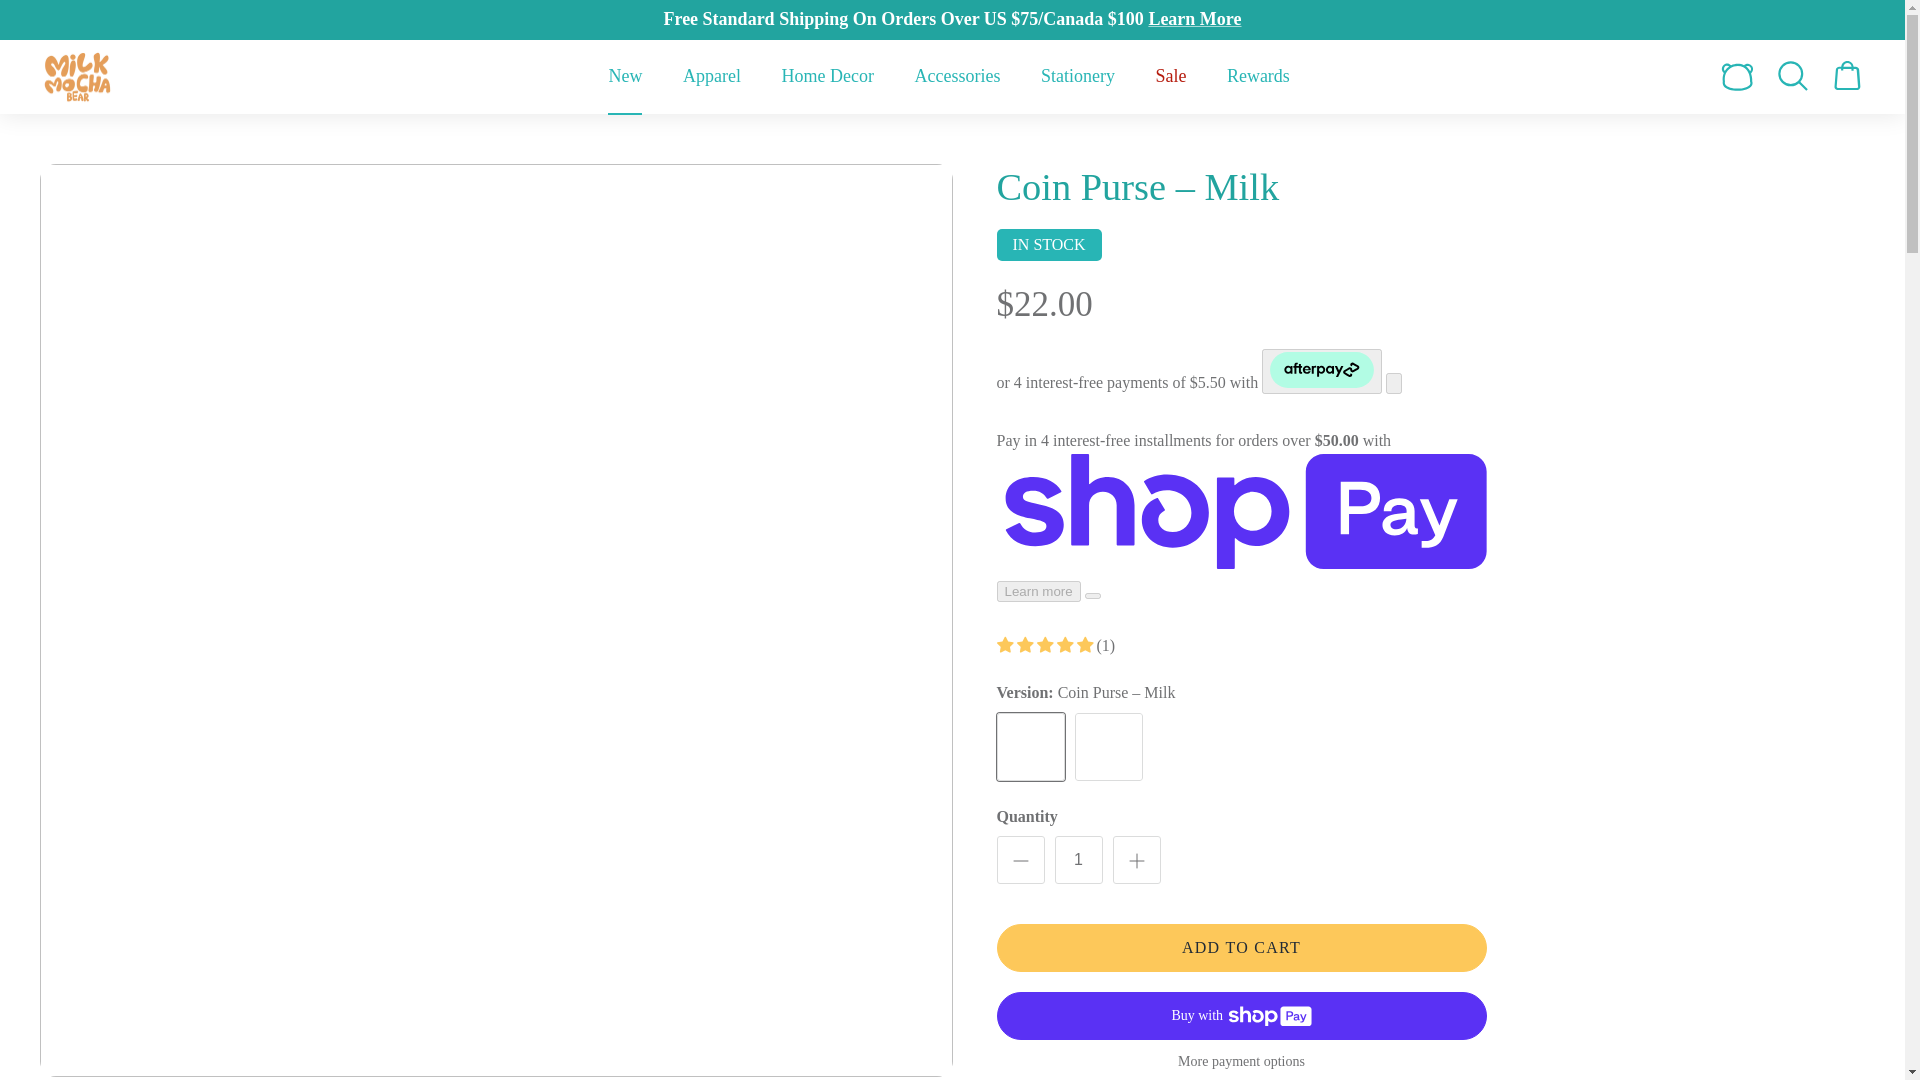 The height and width of the screenshot is (1080, 1920). What do you see at coordinates (1792, 76) in the screenshot?
I see `Search` at bounding box center [1792, 76].